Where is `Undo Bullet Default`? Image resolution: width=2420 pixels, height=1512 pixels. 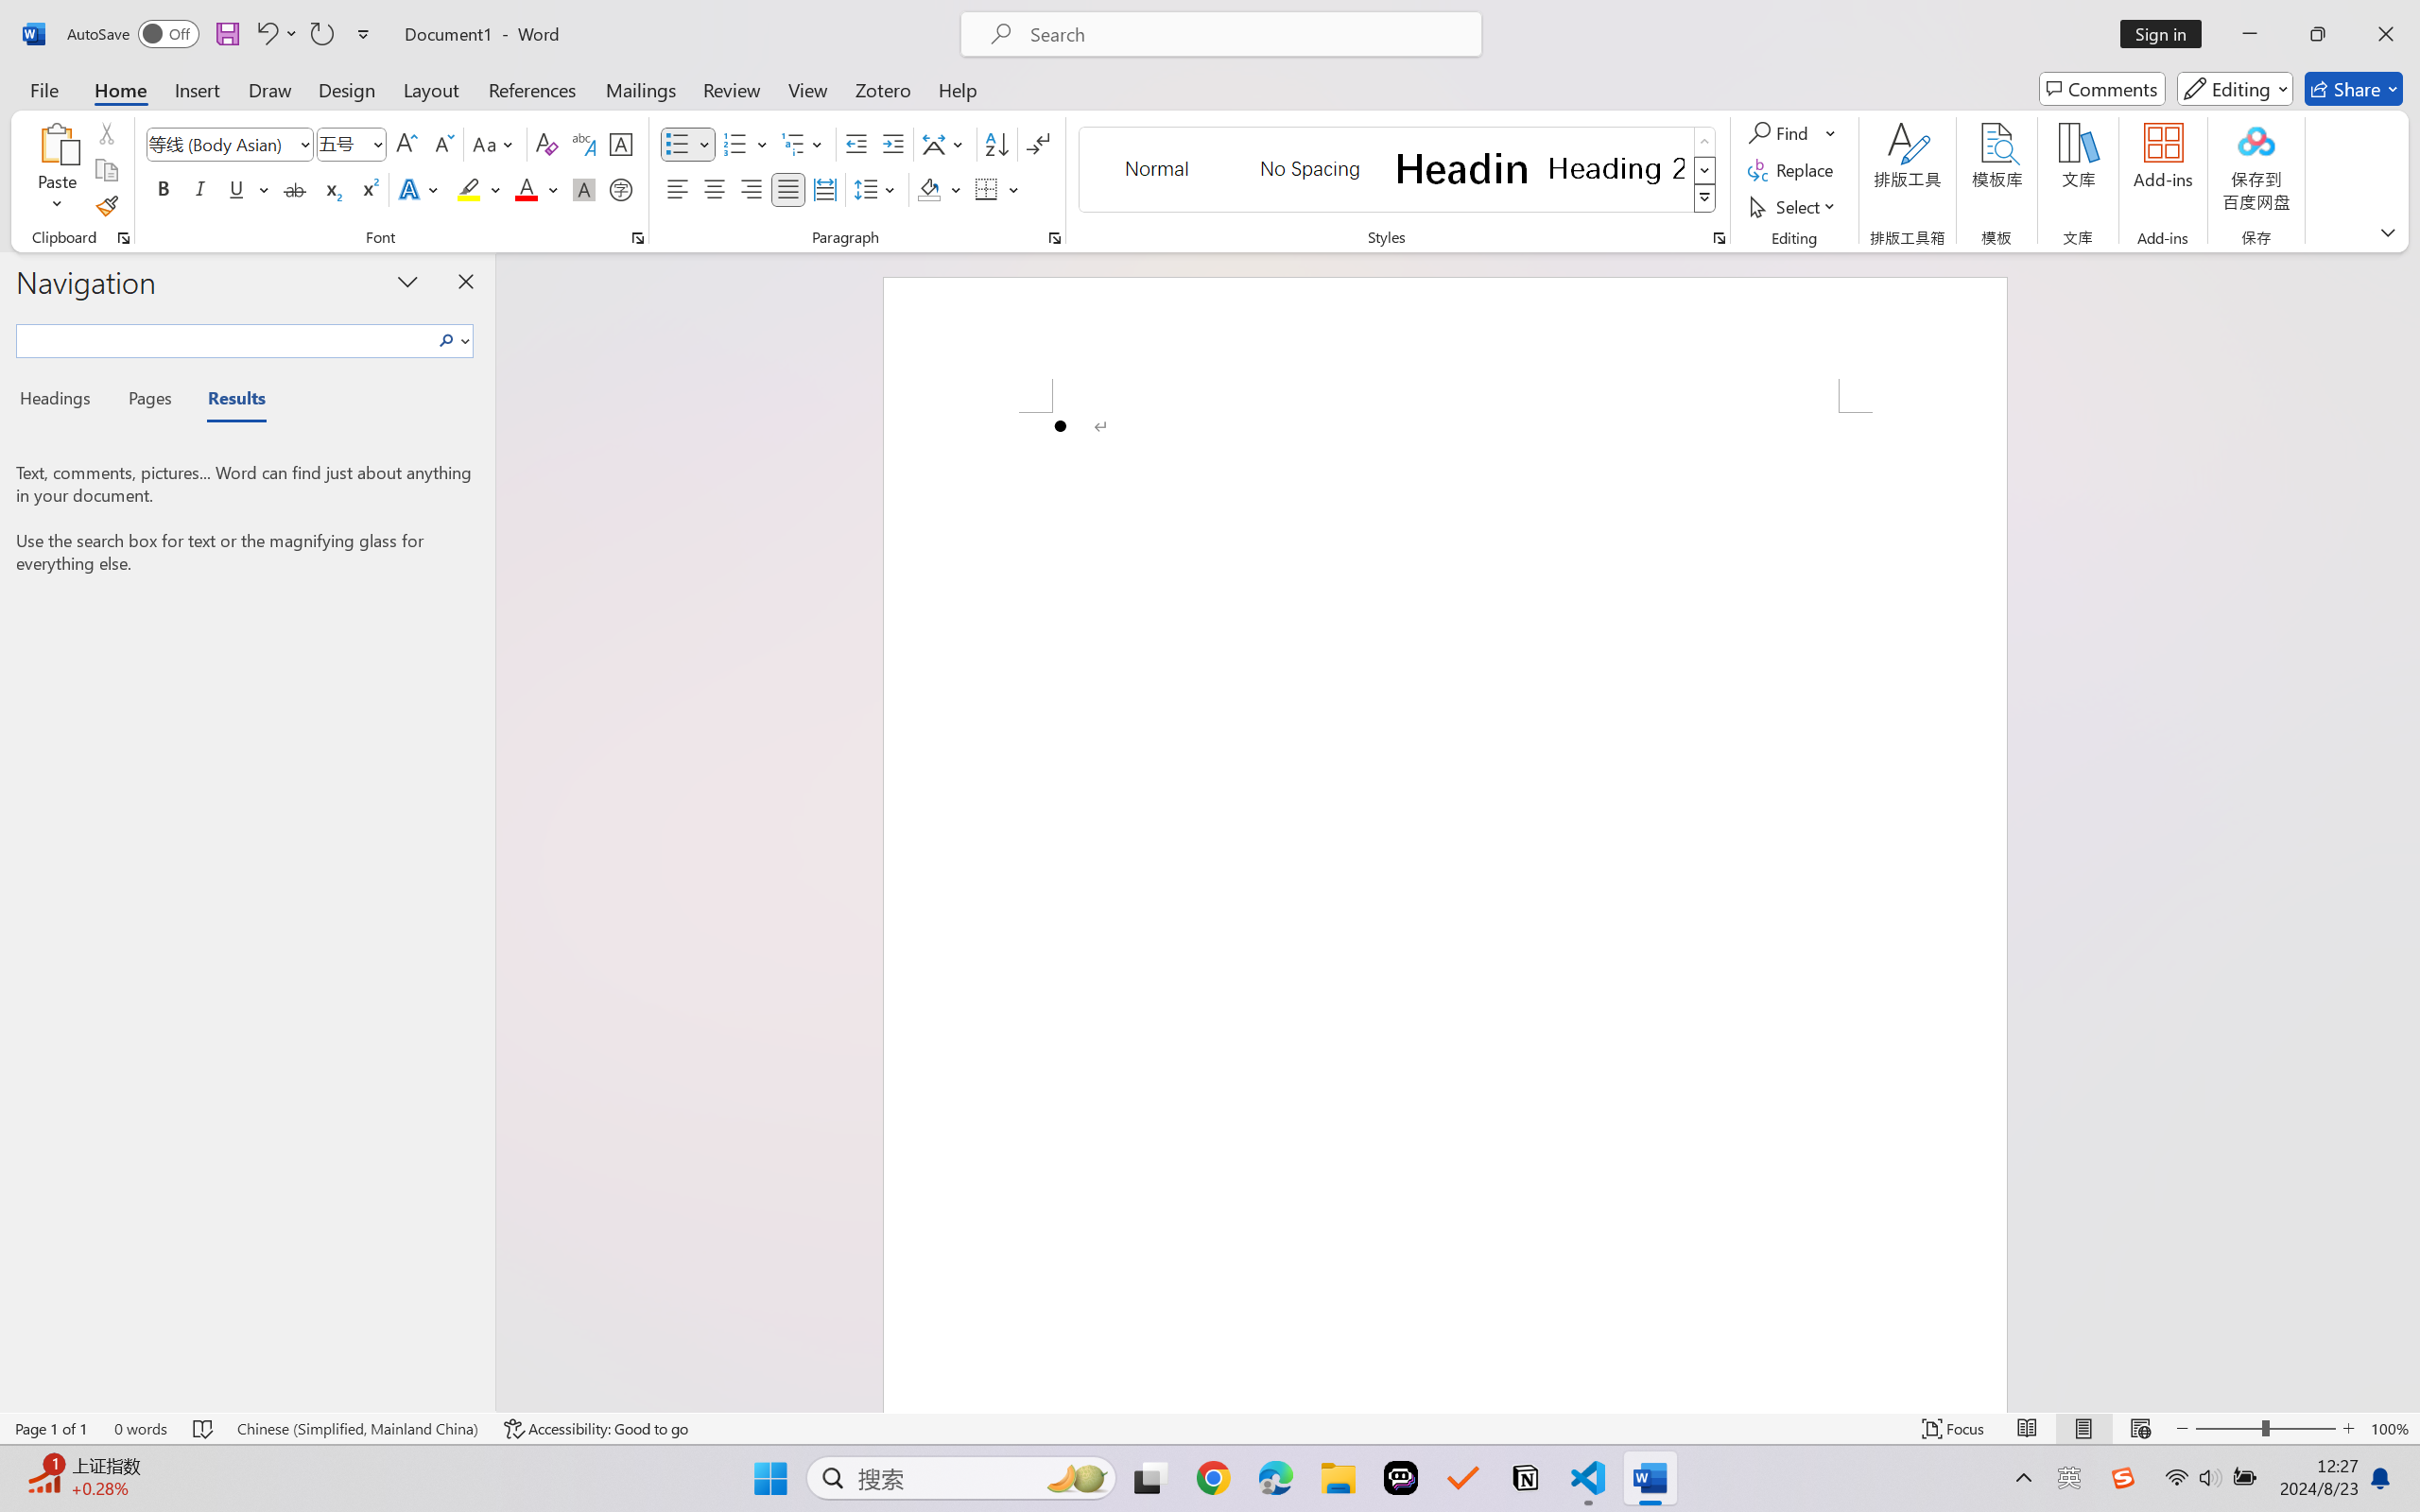
Undo Bullet Default is located at coordinates (266, 34).